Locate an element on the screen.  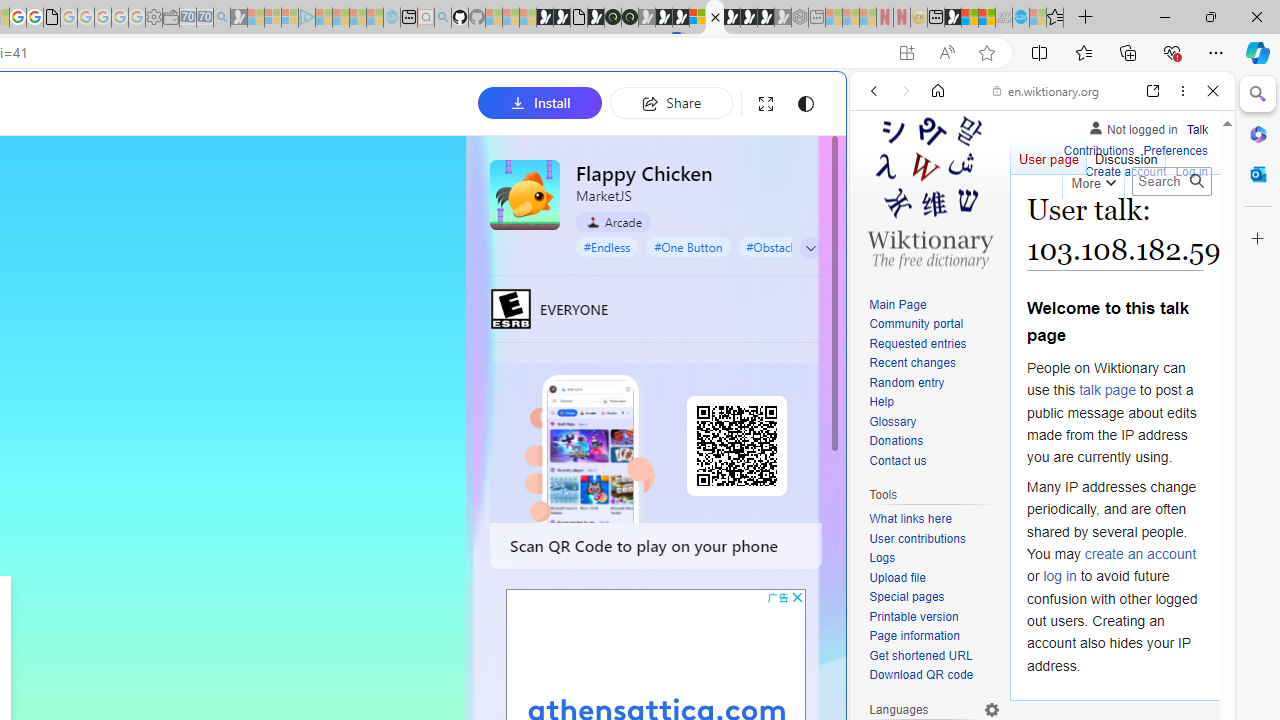
Cheap Car Rentals - Save70.com - Sleeping is located at coordinates (204, 18).